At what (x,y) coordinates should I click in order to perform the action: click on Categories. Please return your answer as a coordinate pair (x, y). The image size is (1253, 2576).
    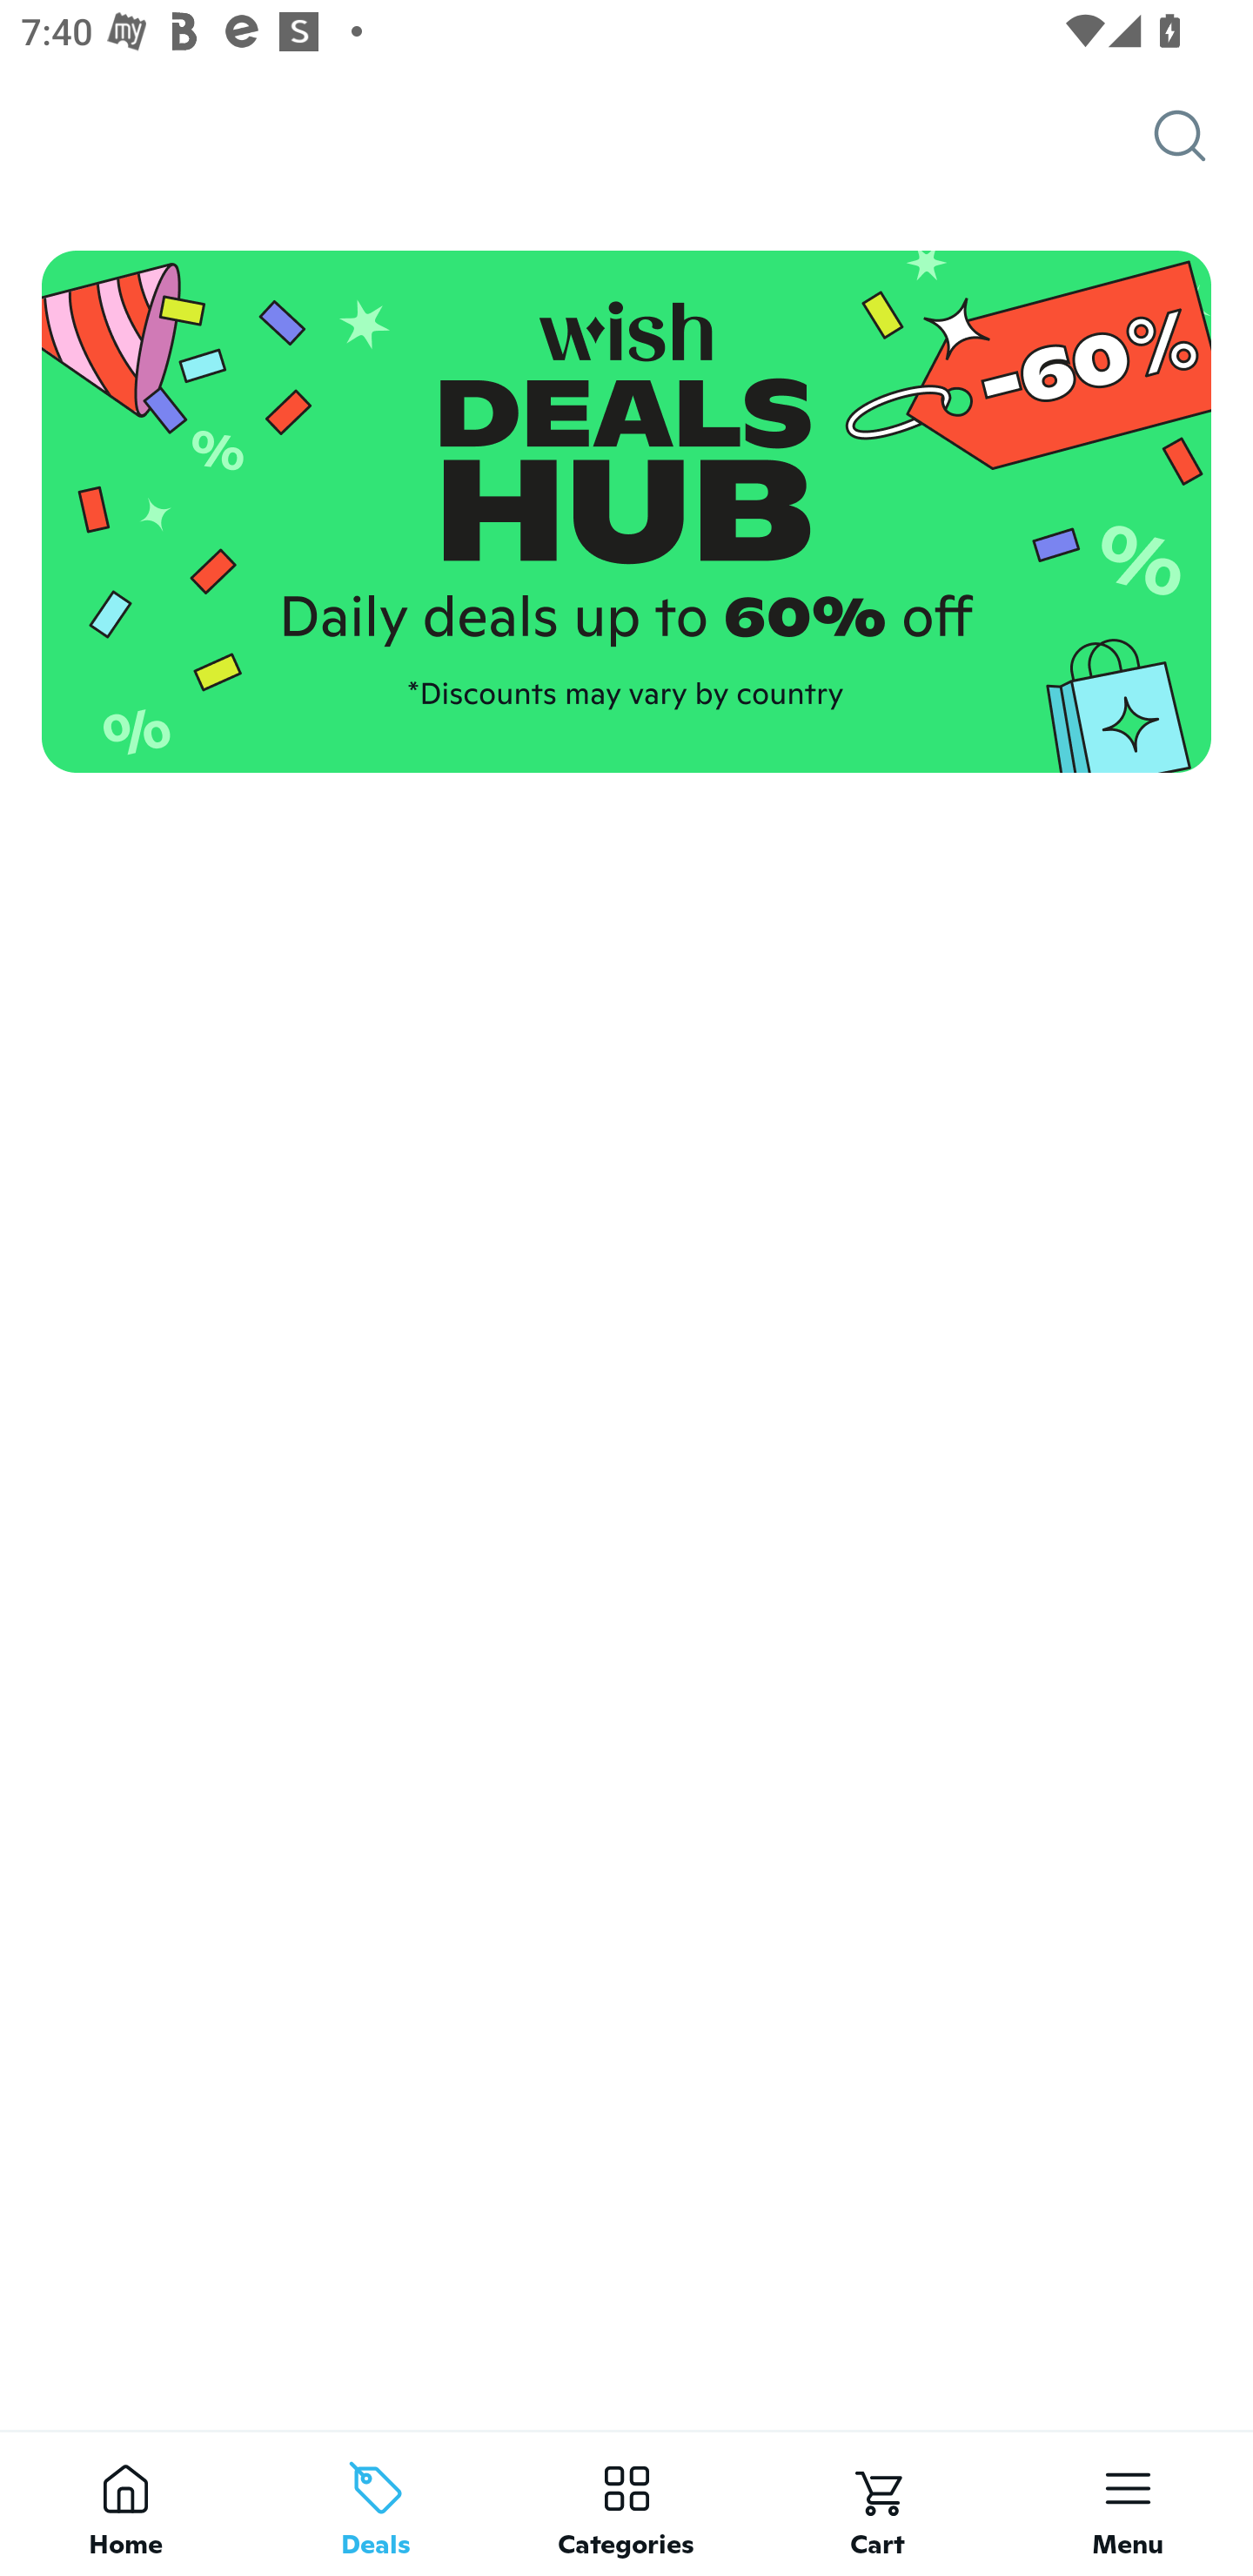
    Looking at the image, I should click on (626, 2503).